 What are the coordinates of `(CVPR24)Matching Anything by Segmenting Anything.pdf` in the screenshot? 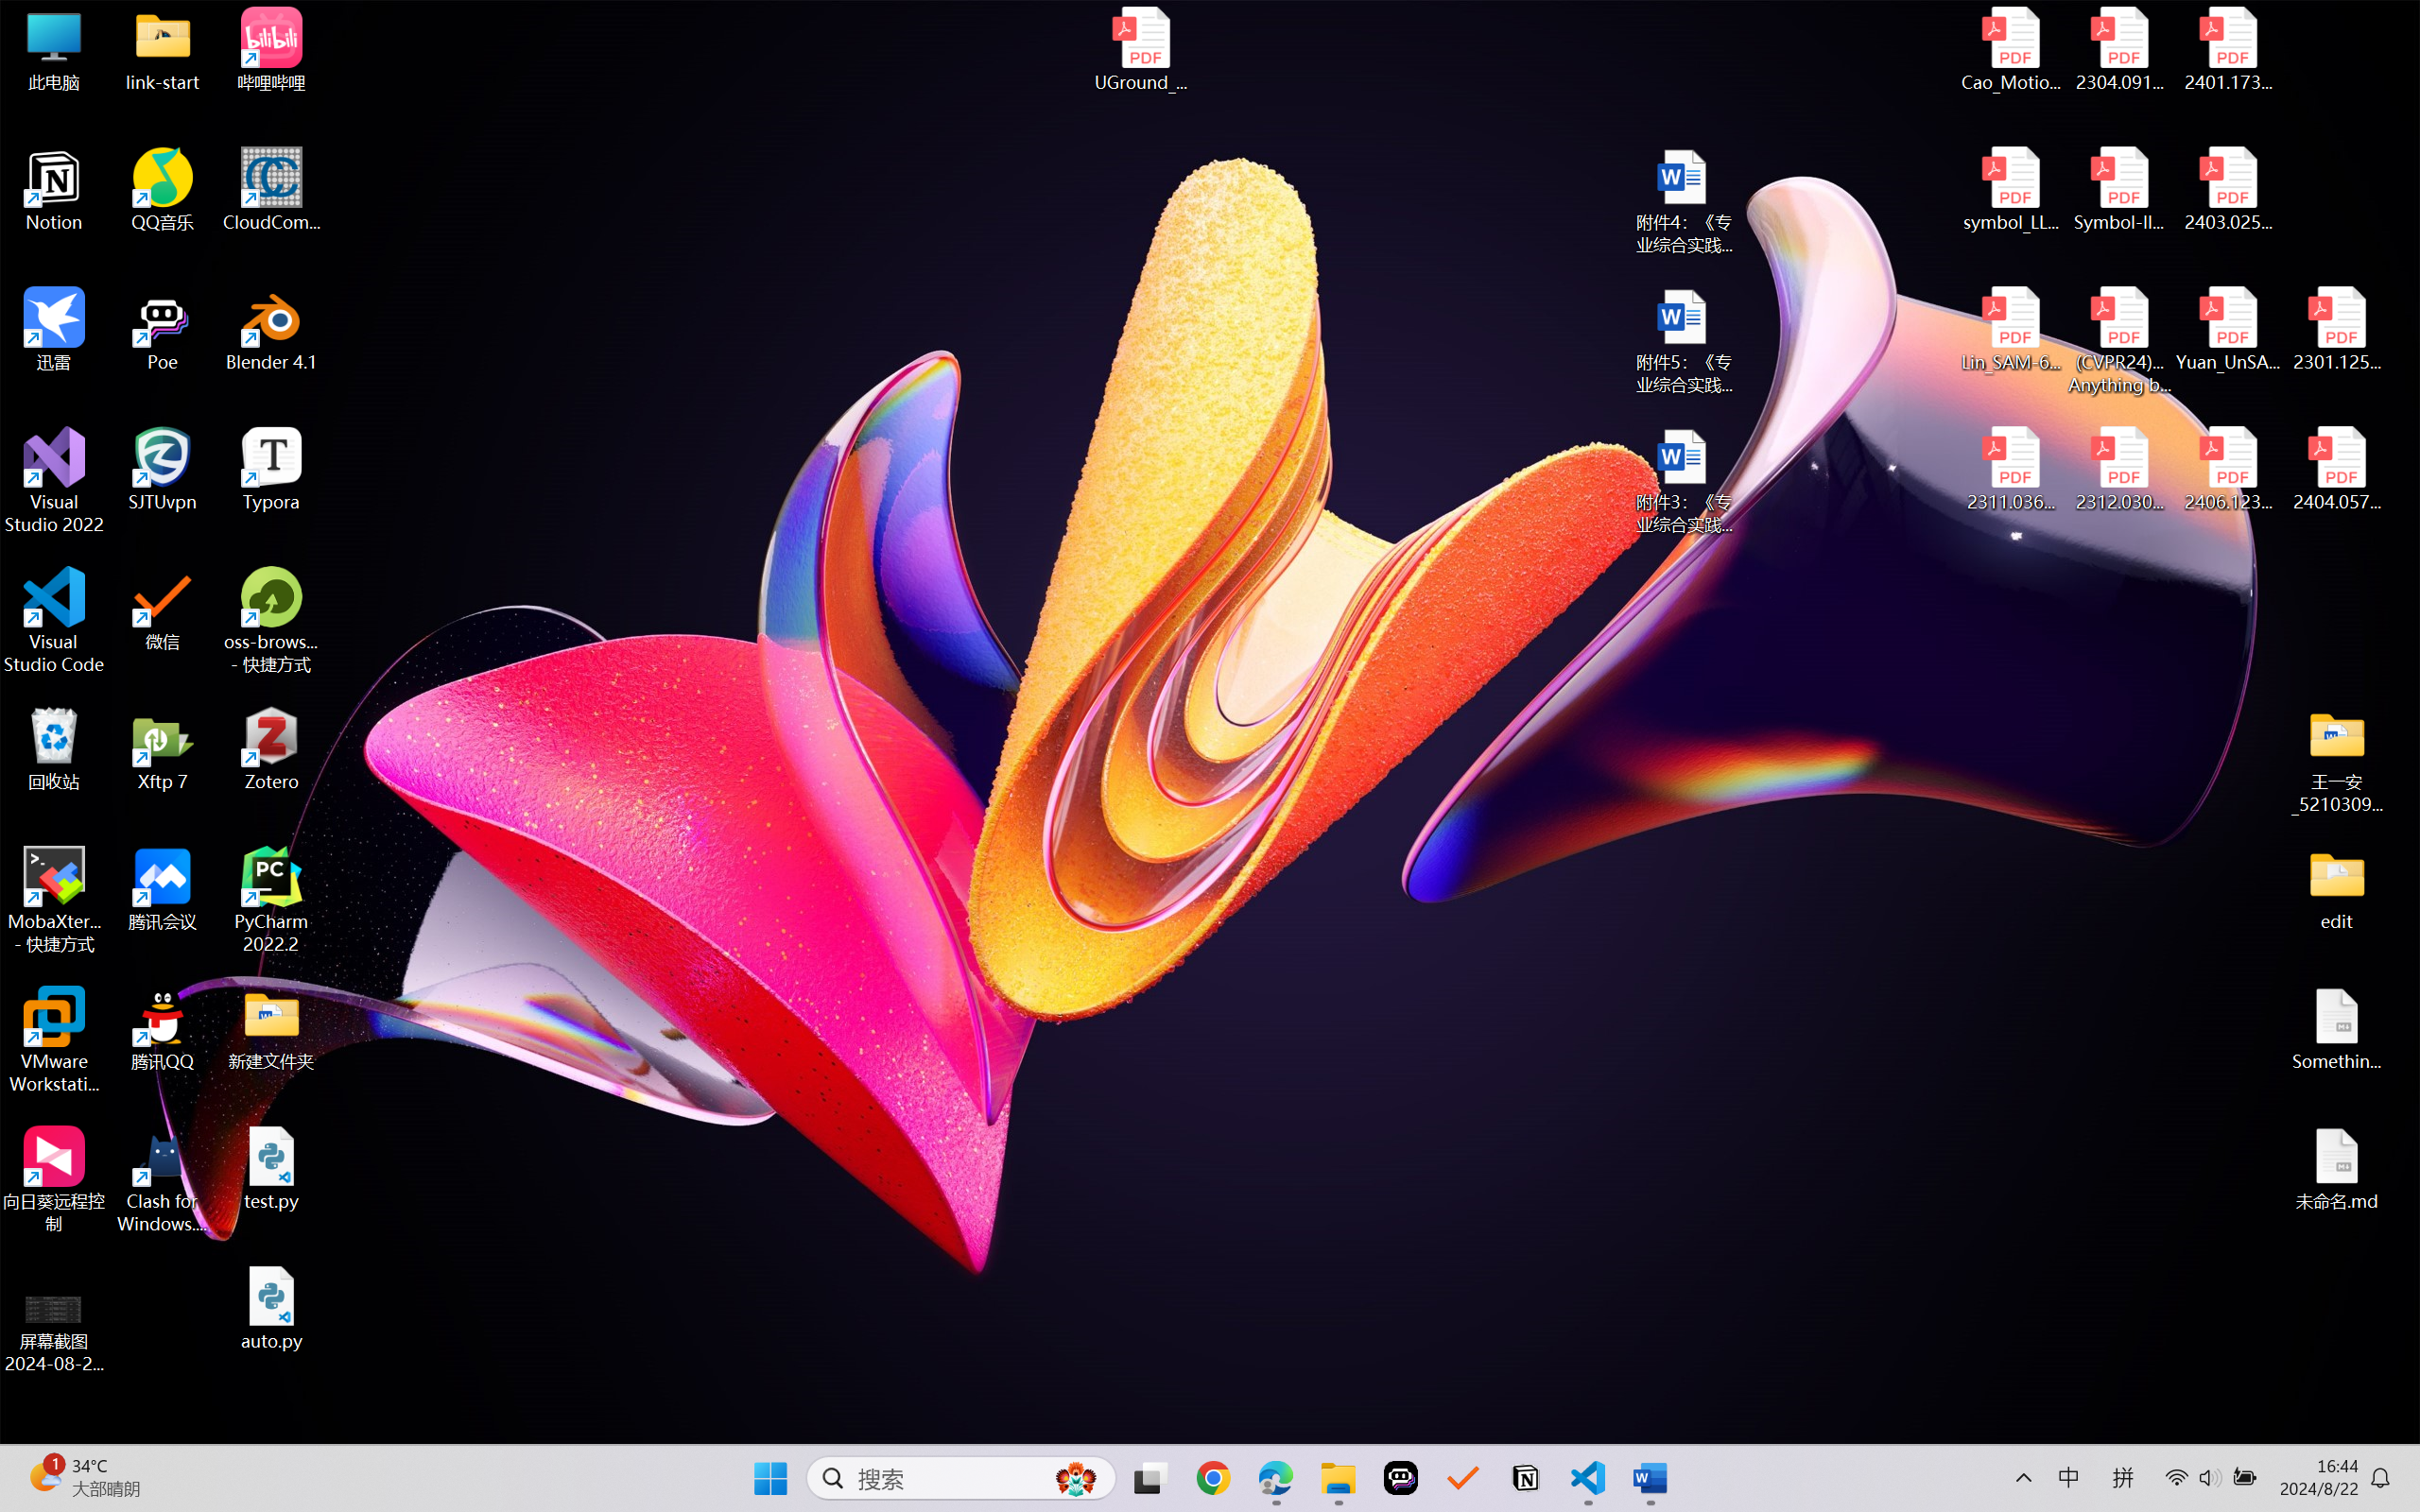 It's located at (2119, 340).